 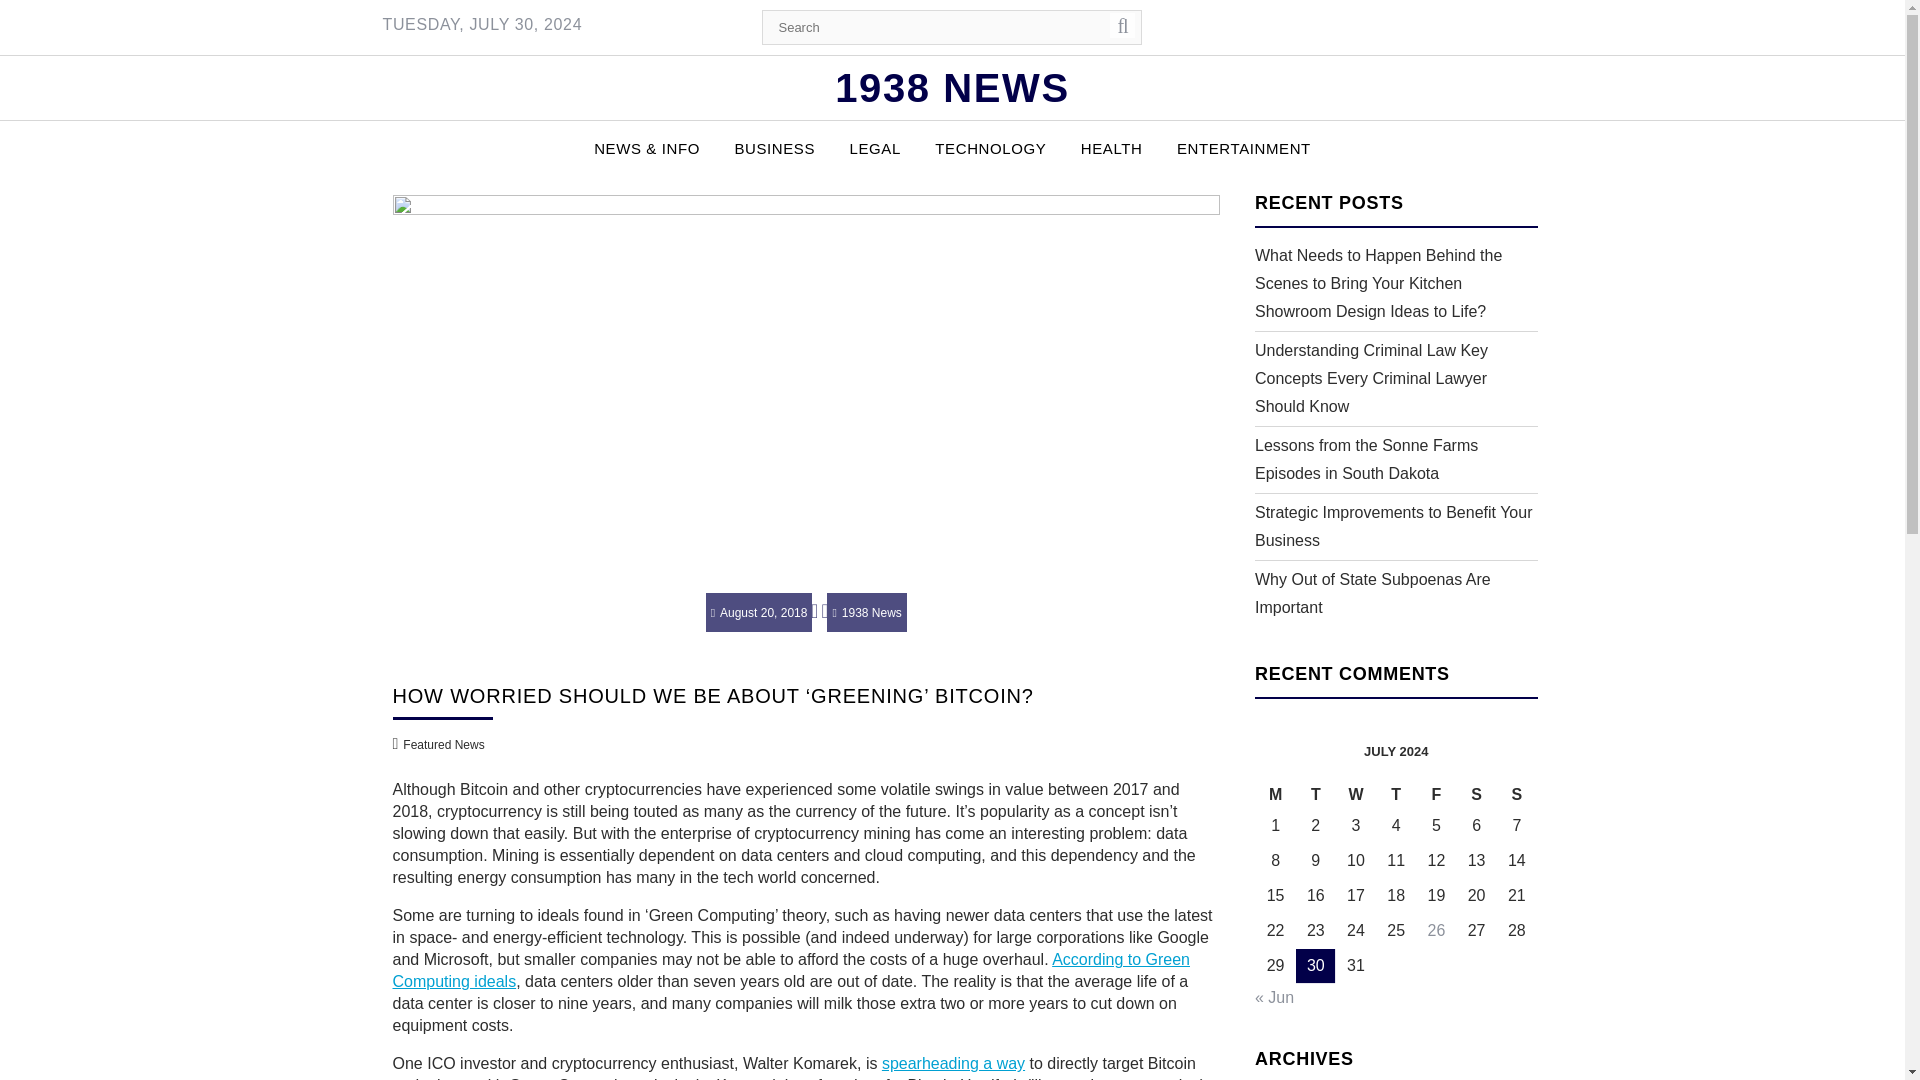 I want to click on spearheading a way, so click(x=953, y=1064).